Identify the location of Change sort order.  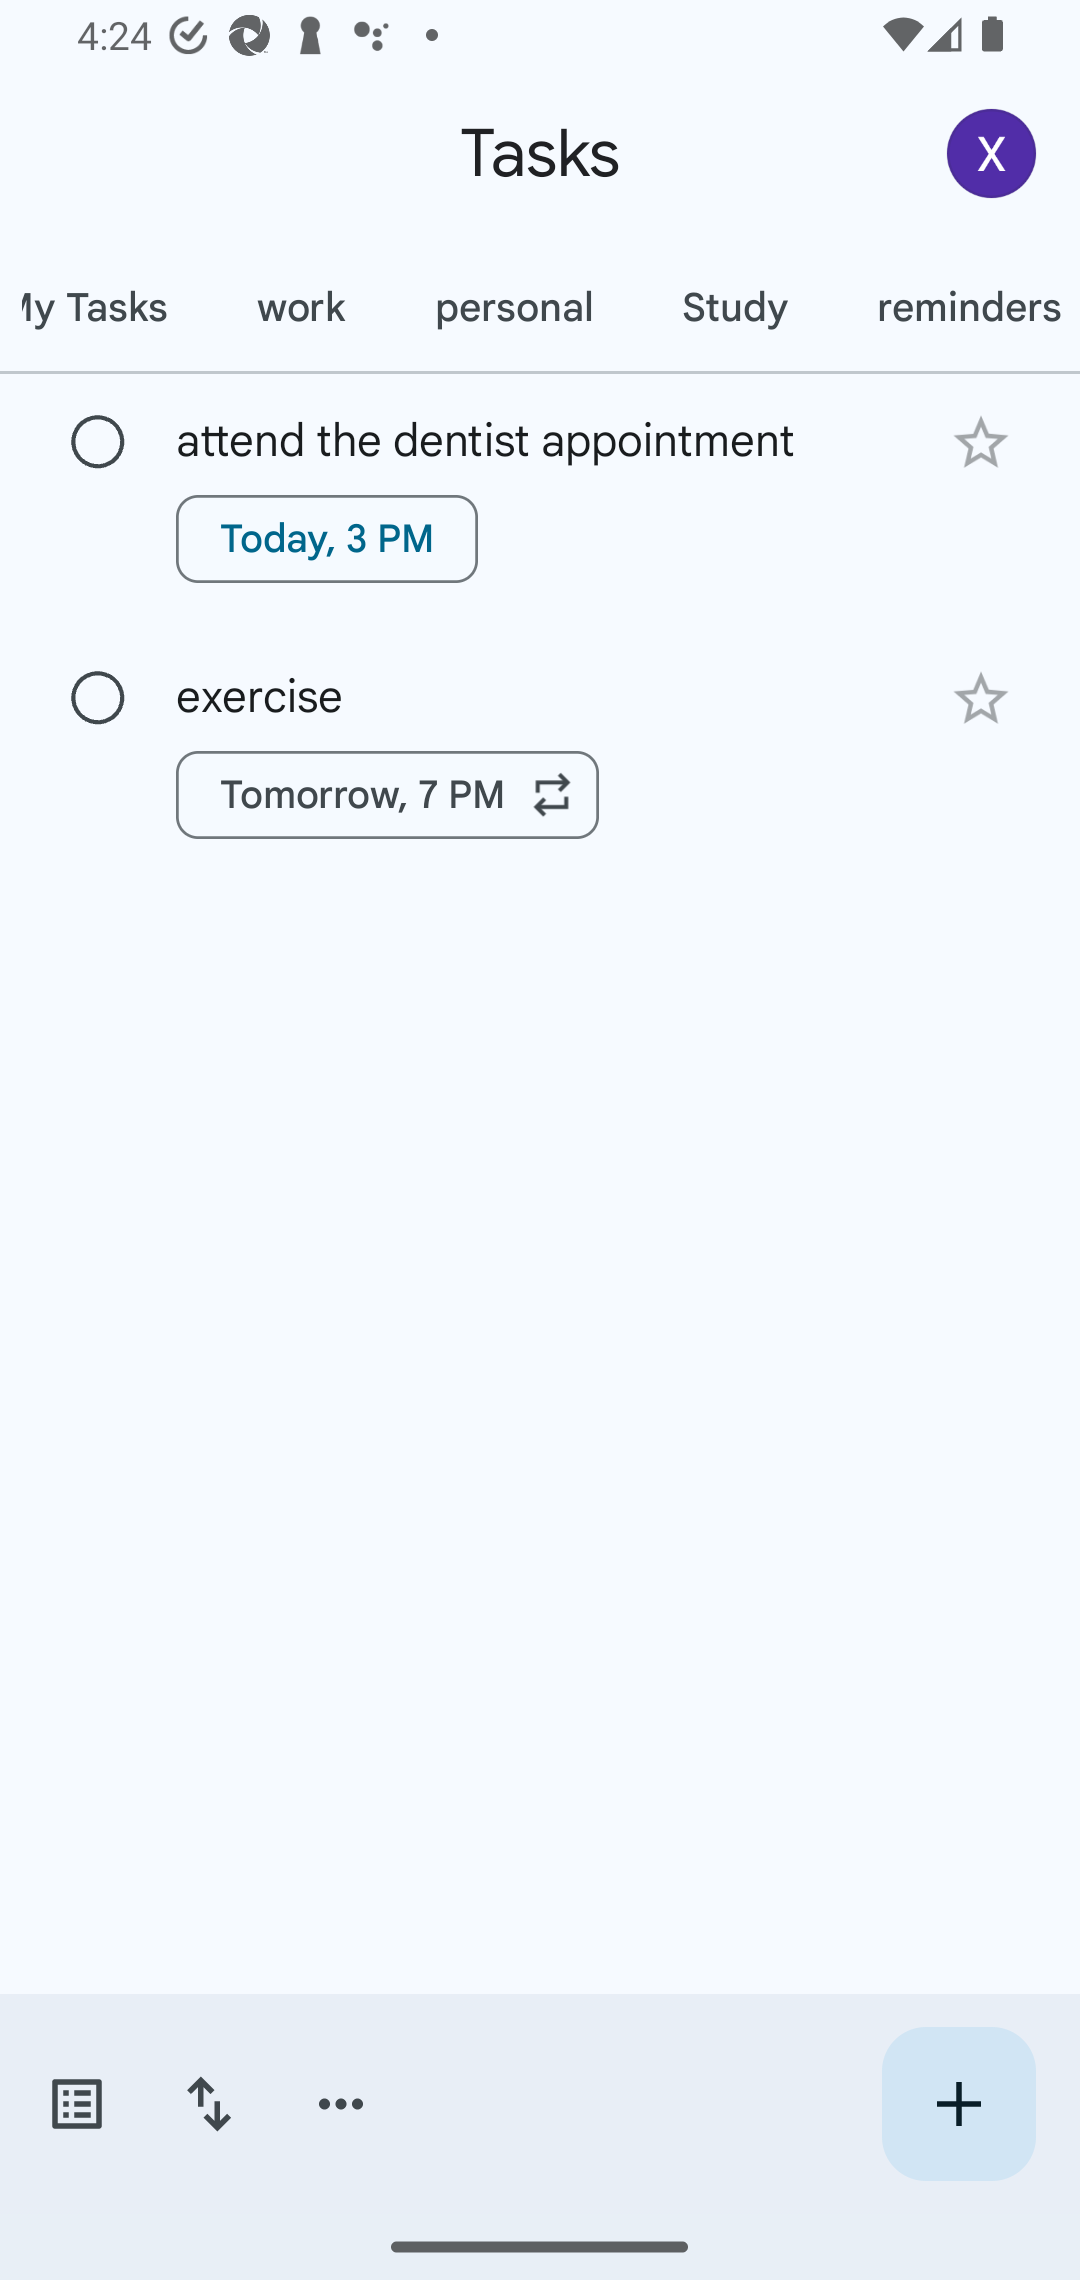
(208, 2104).